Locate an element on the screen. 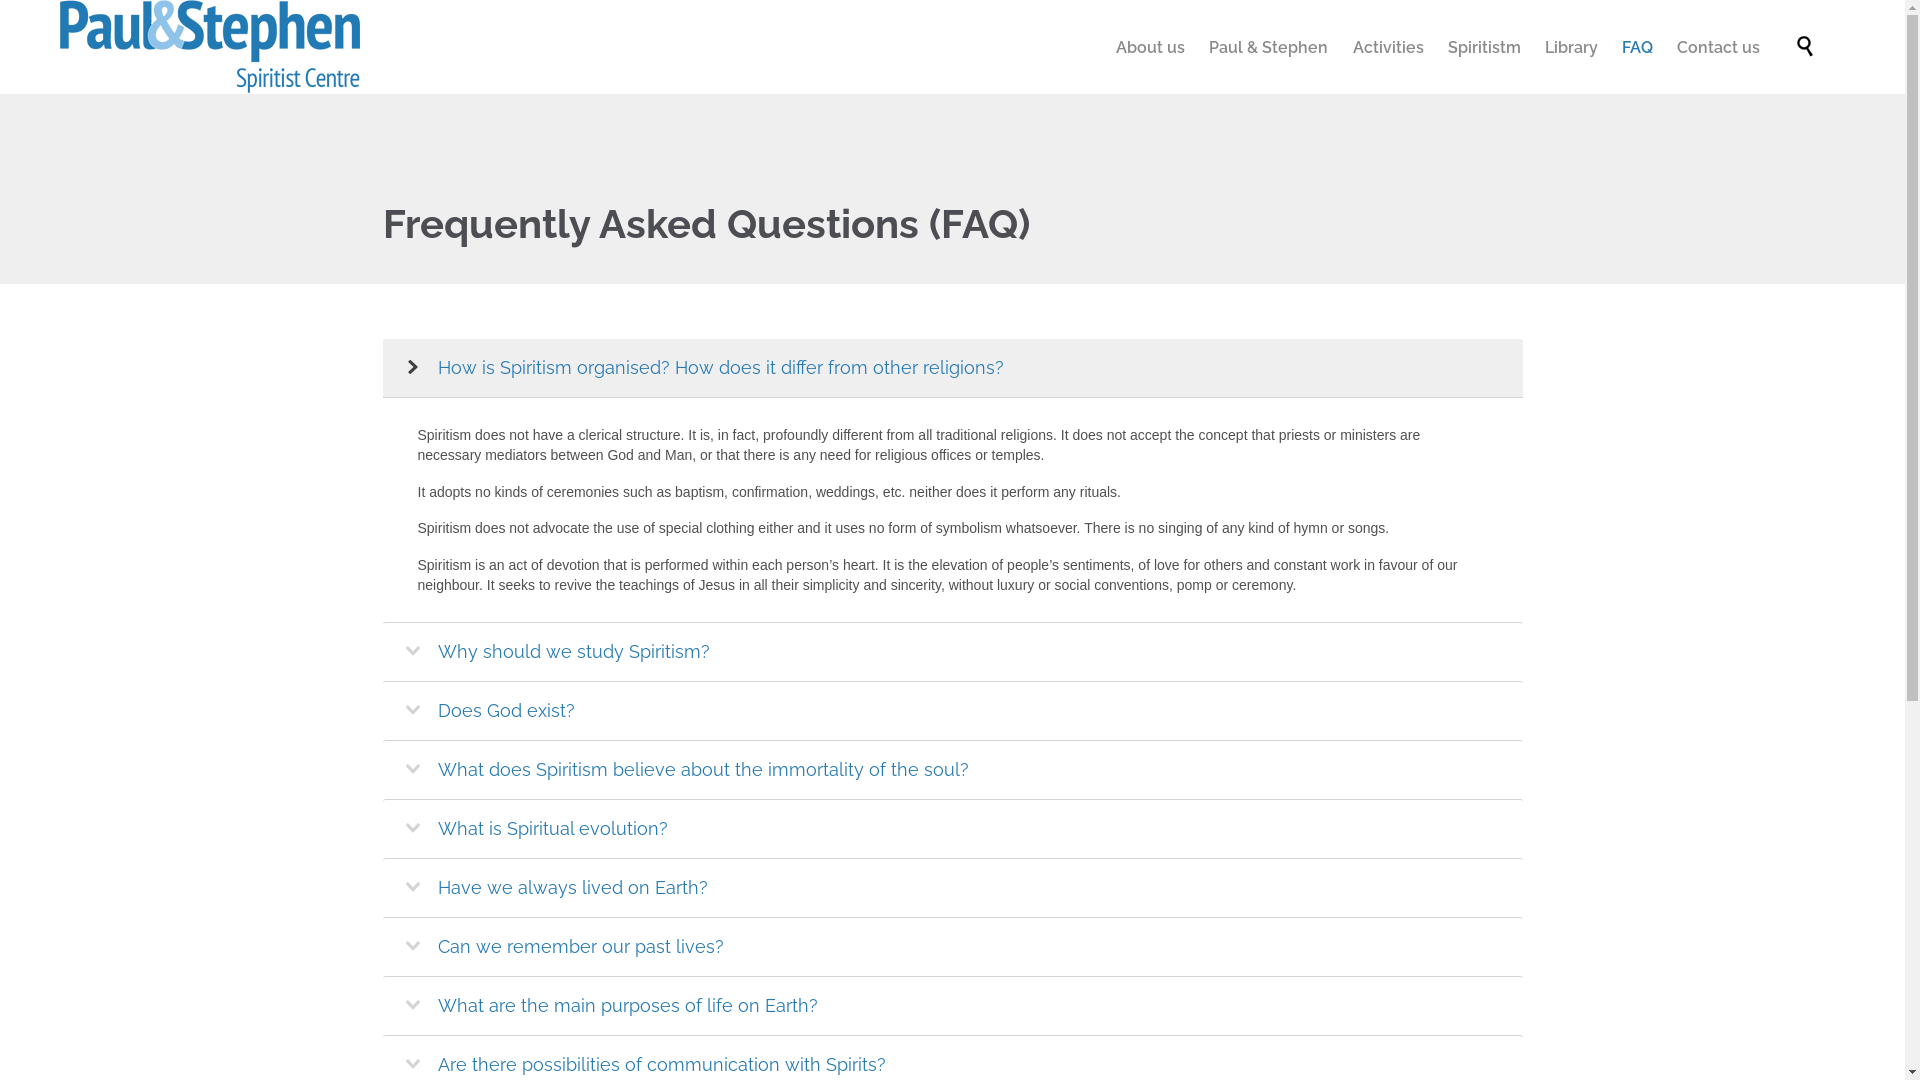 The height and width of the screenshot is (1080, 1920). Paul & Stephen is located at coordinates (1269, 49).